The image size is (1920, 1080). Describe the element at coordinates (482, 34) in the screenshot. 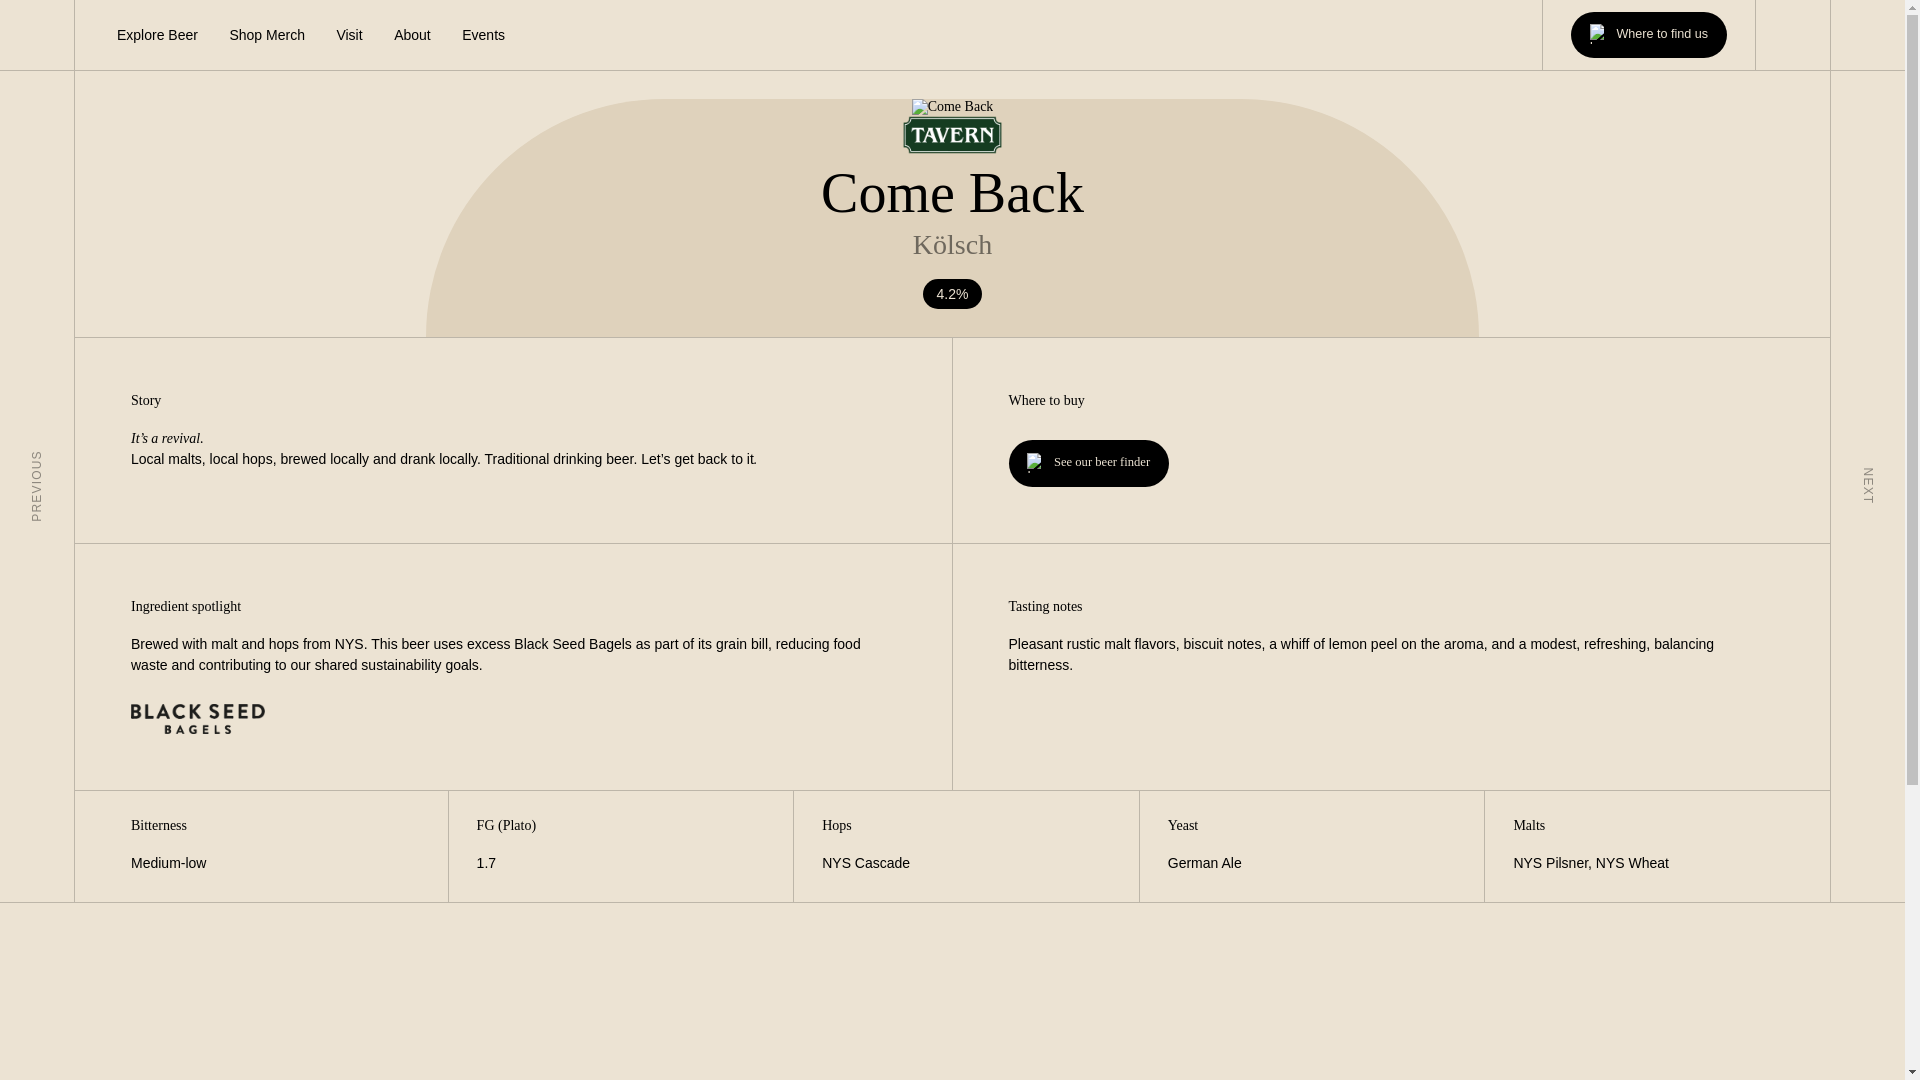

I see `Events` at that location.